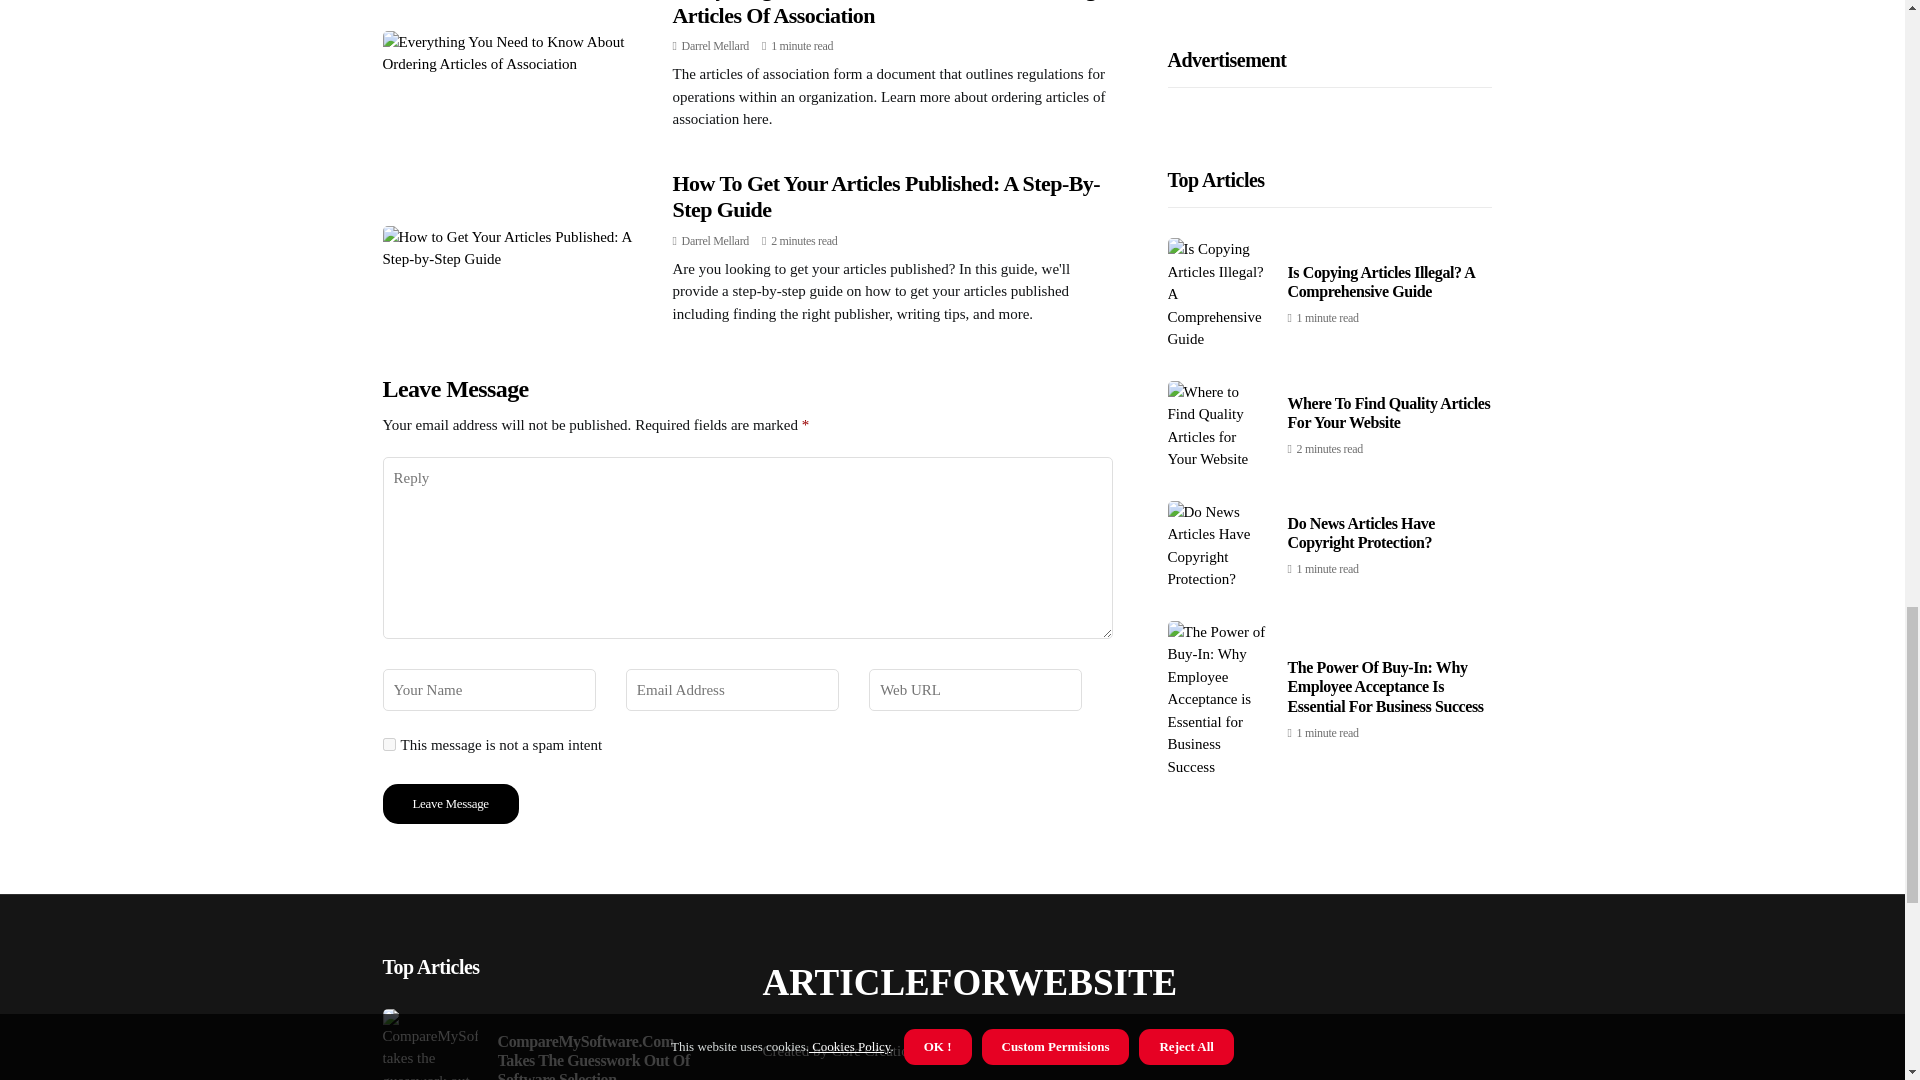 Image resolution: width=1920 pixels, height=1080 pixels. Describe the element at coordinates (714, 241) in the screenshot. I see `Darrel Mellard` at that location.